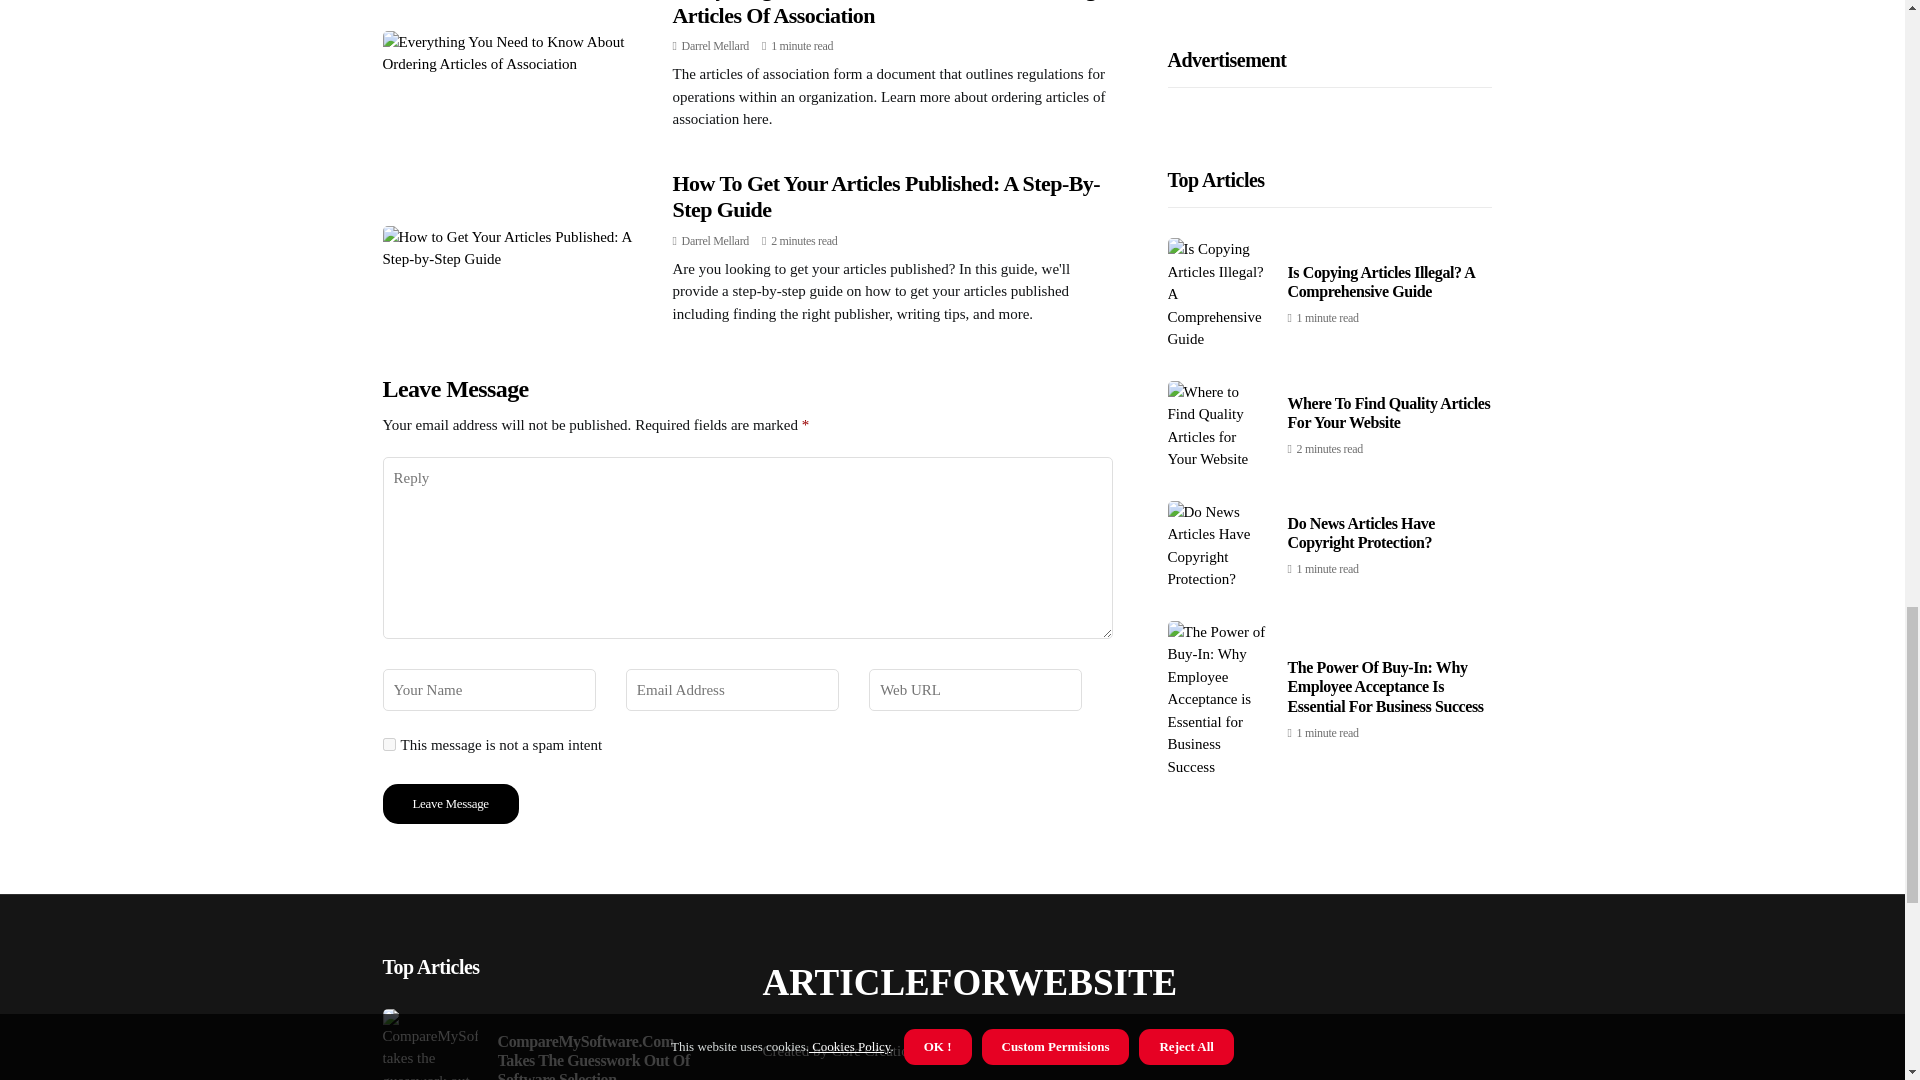 Image resolution: width=1920 pixels, height=1080 pixels. Describe the element at coordinates (714, 241) in the screenshot. I see `Darrel Mellard` at that location.